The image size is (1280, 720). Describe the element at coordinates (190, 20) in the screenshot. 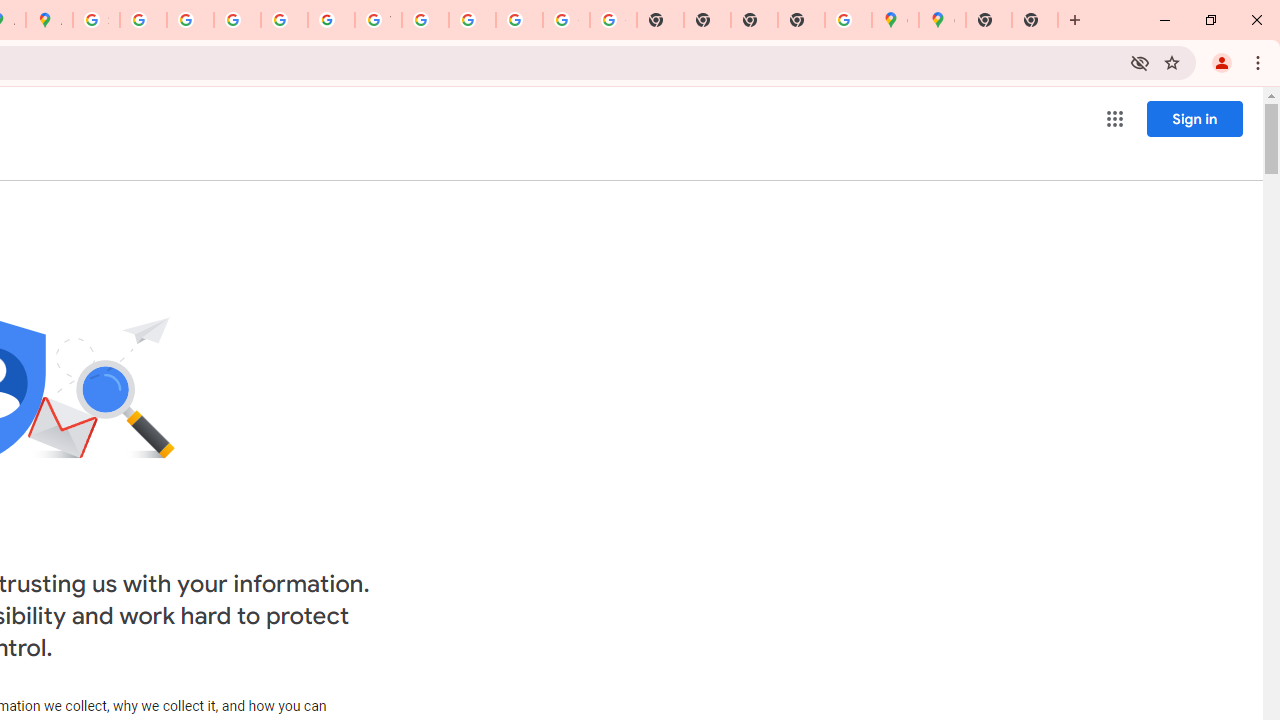

I see `Privacy Help Center - Policies Help` at that location.